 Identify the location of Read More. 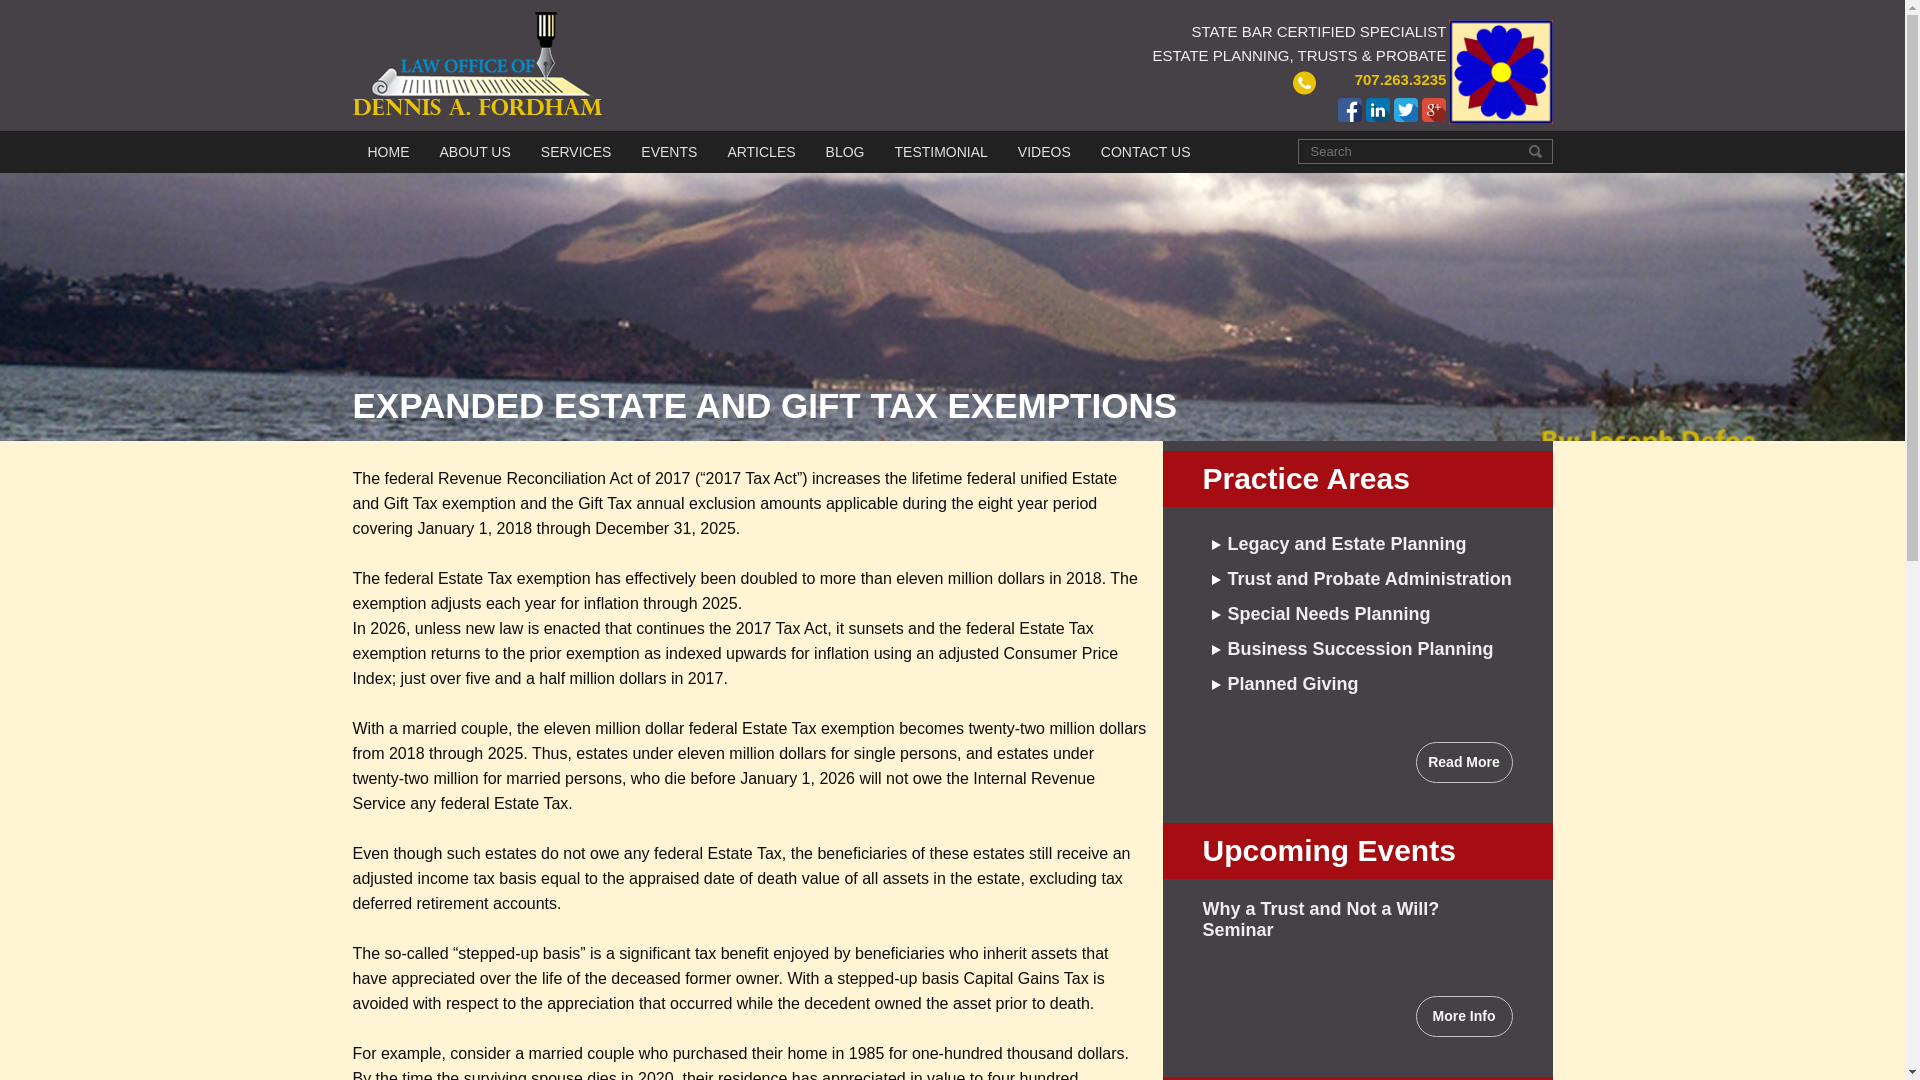
(1464, 762).